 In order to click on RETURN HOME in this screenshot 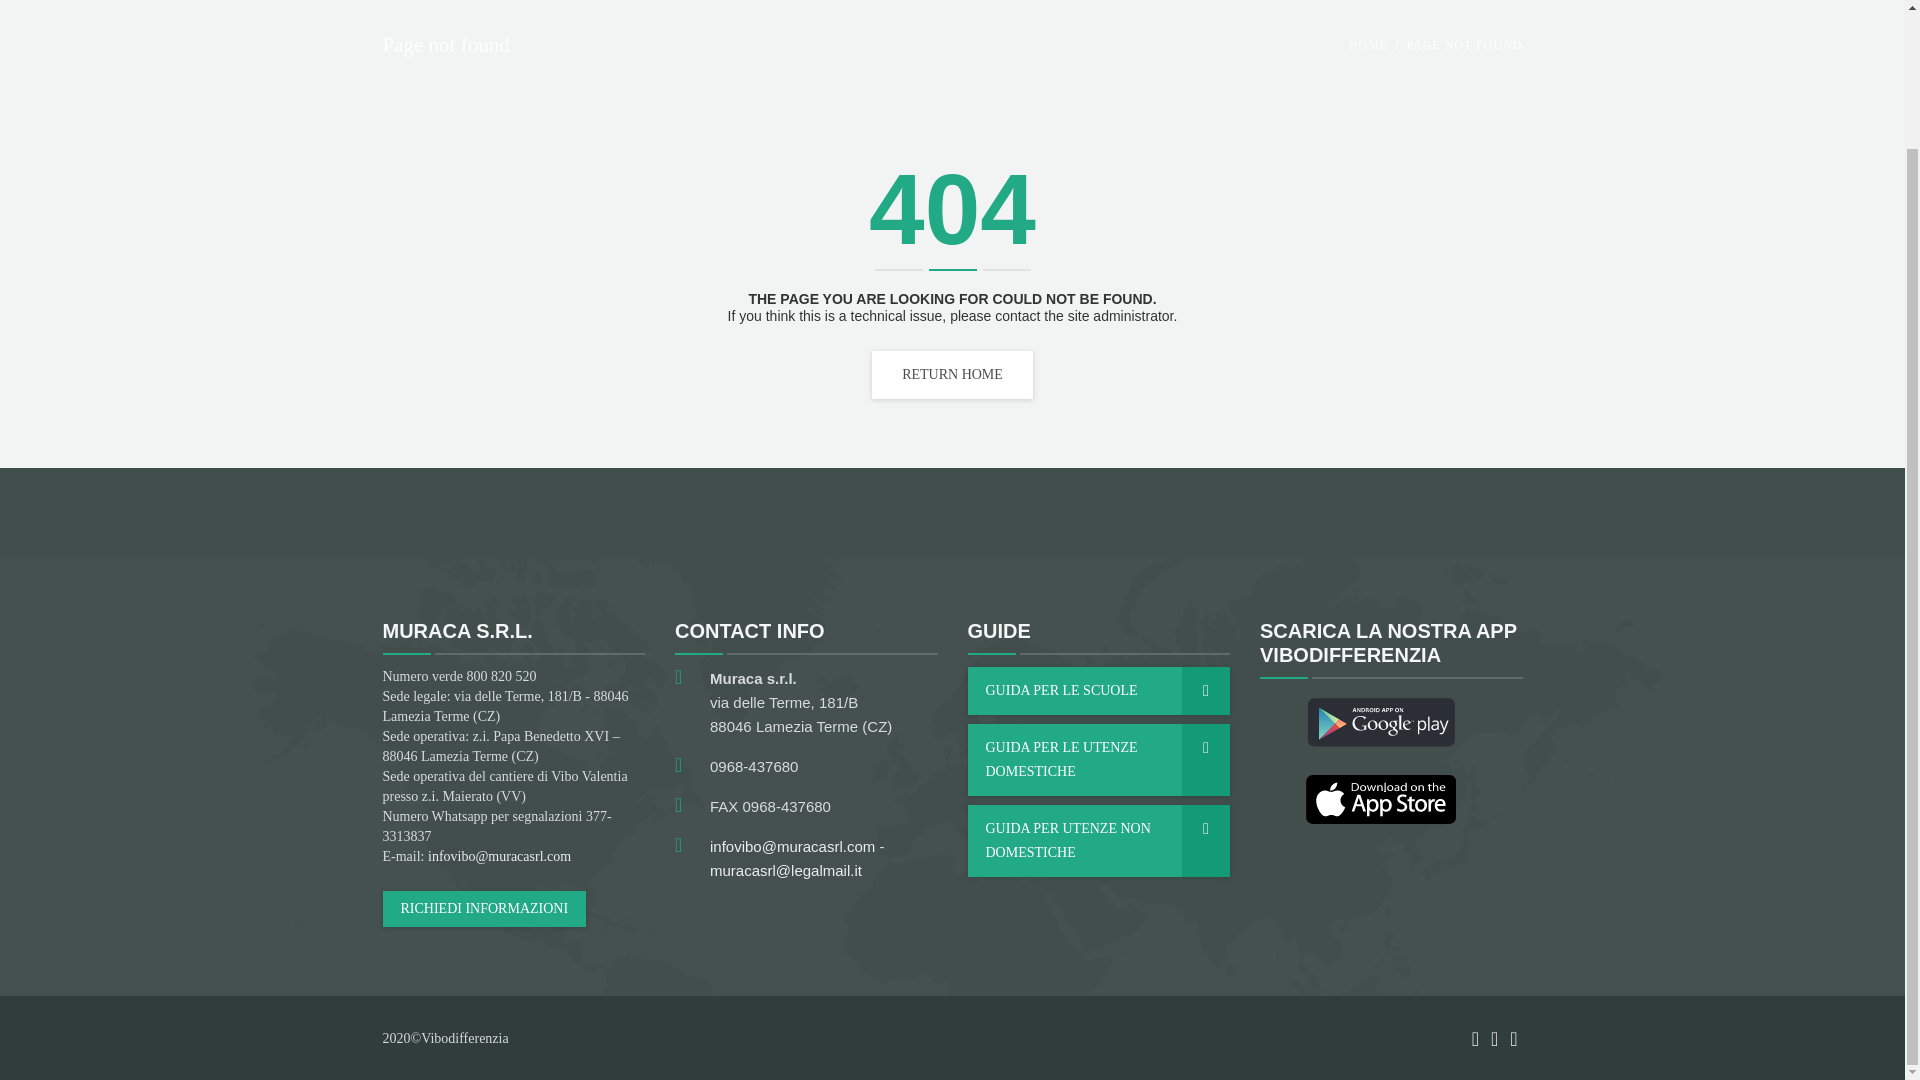, I will do `click(952, 374)`.